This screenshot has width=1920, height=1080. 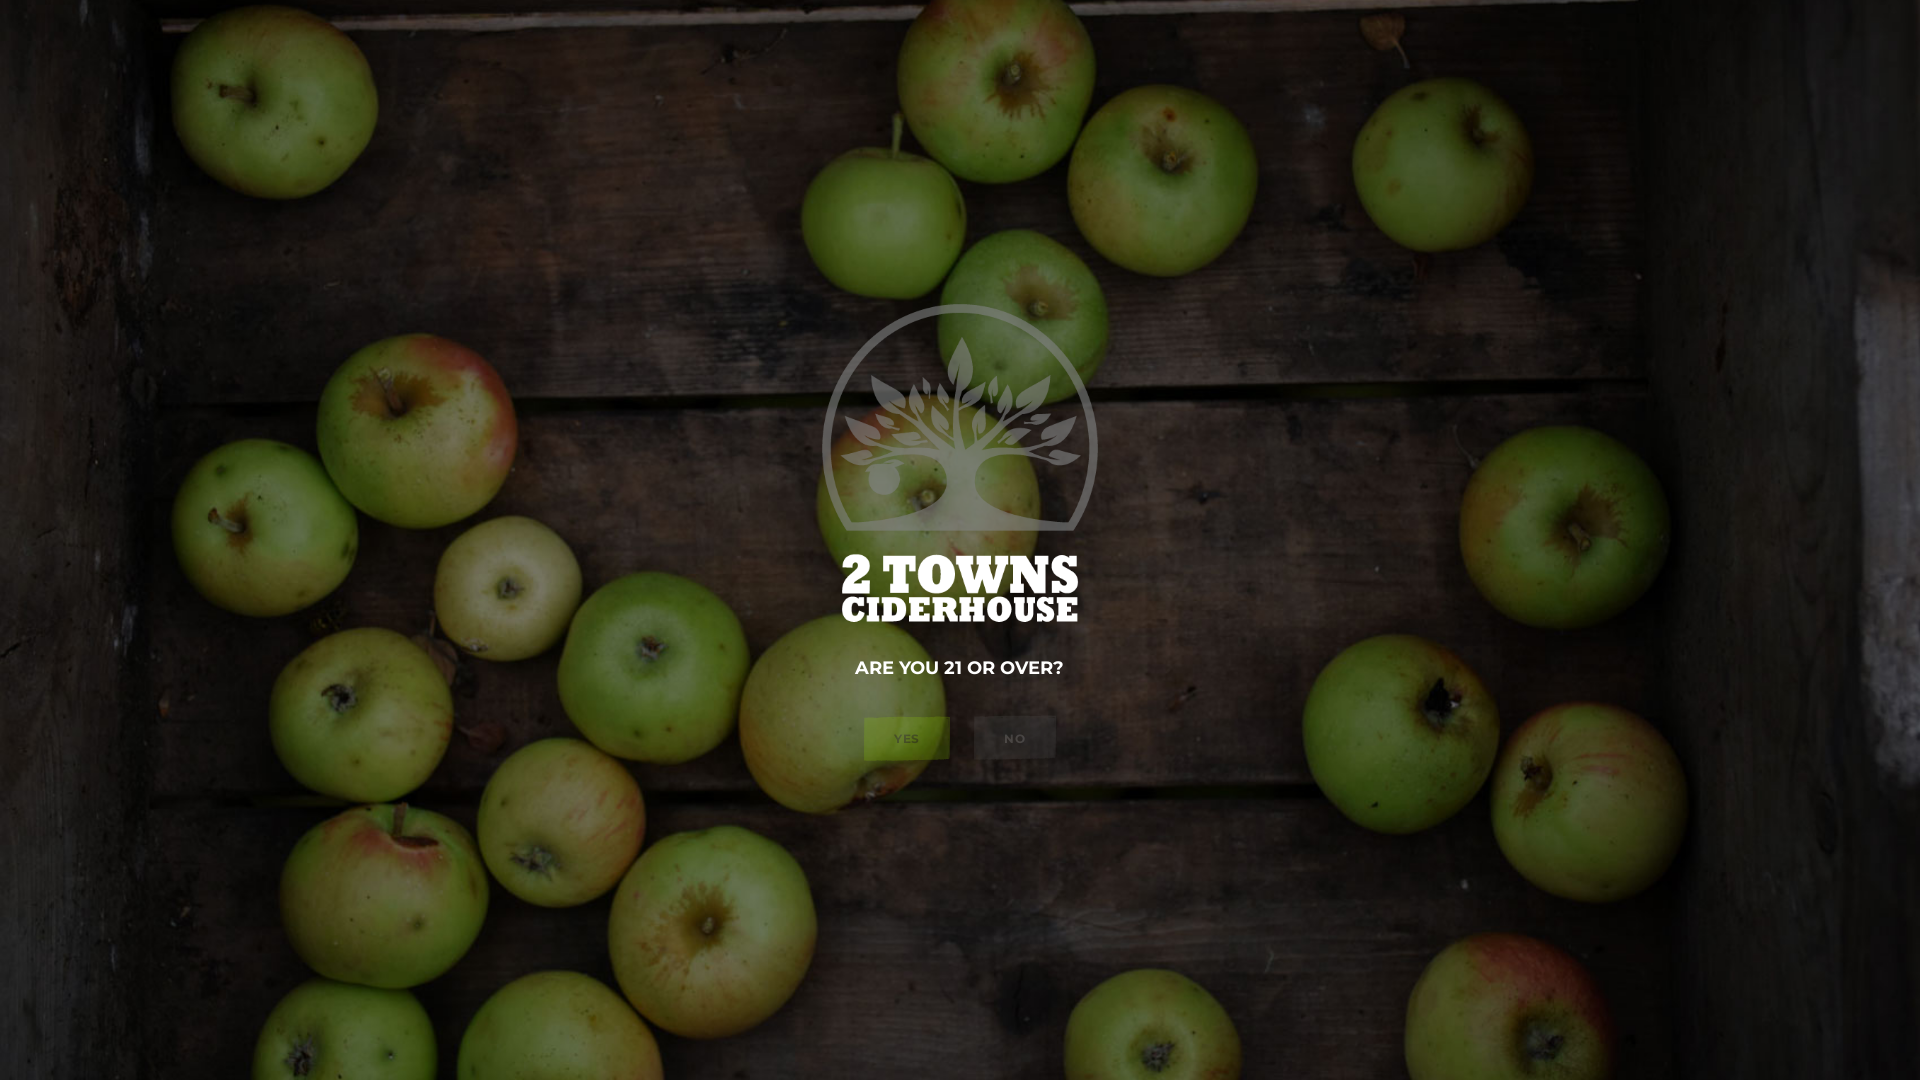 What do you see at coordinates (549, 261) in the screenshot?
I see `SEASONAL` at bounding box center [549, 261].